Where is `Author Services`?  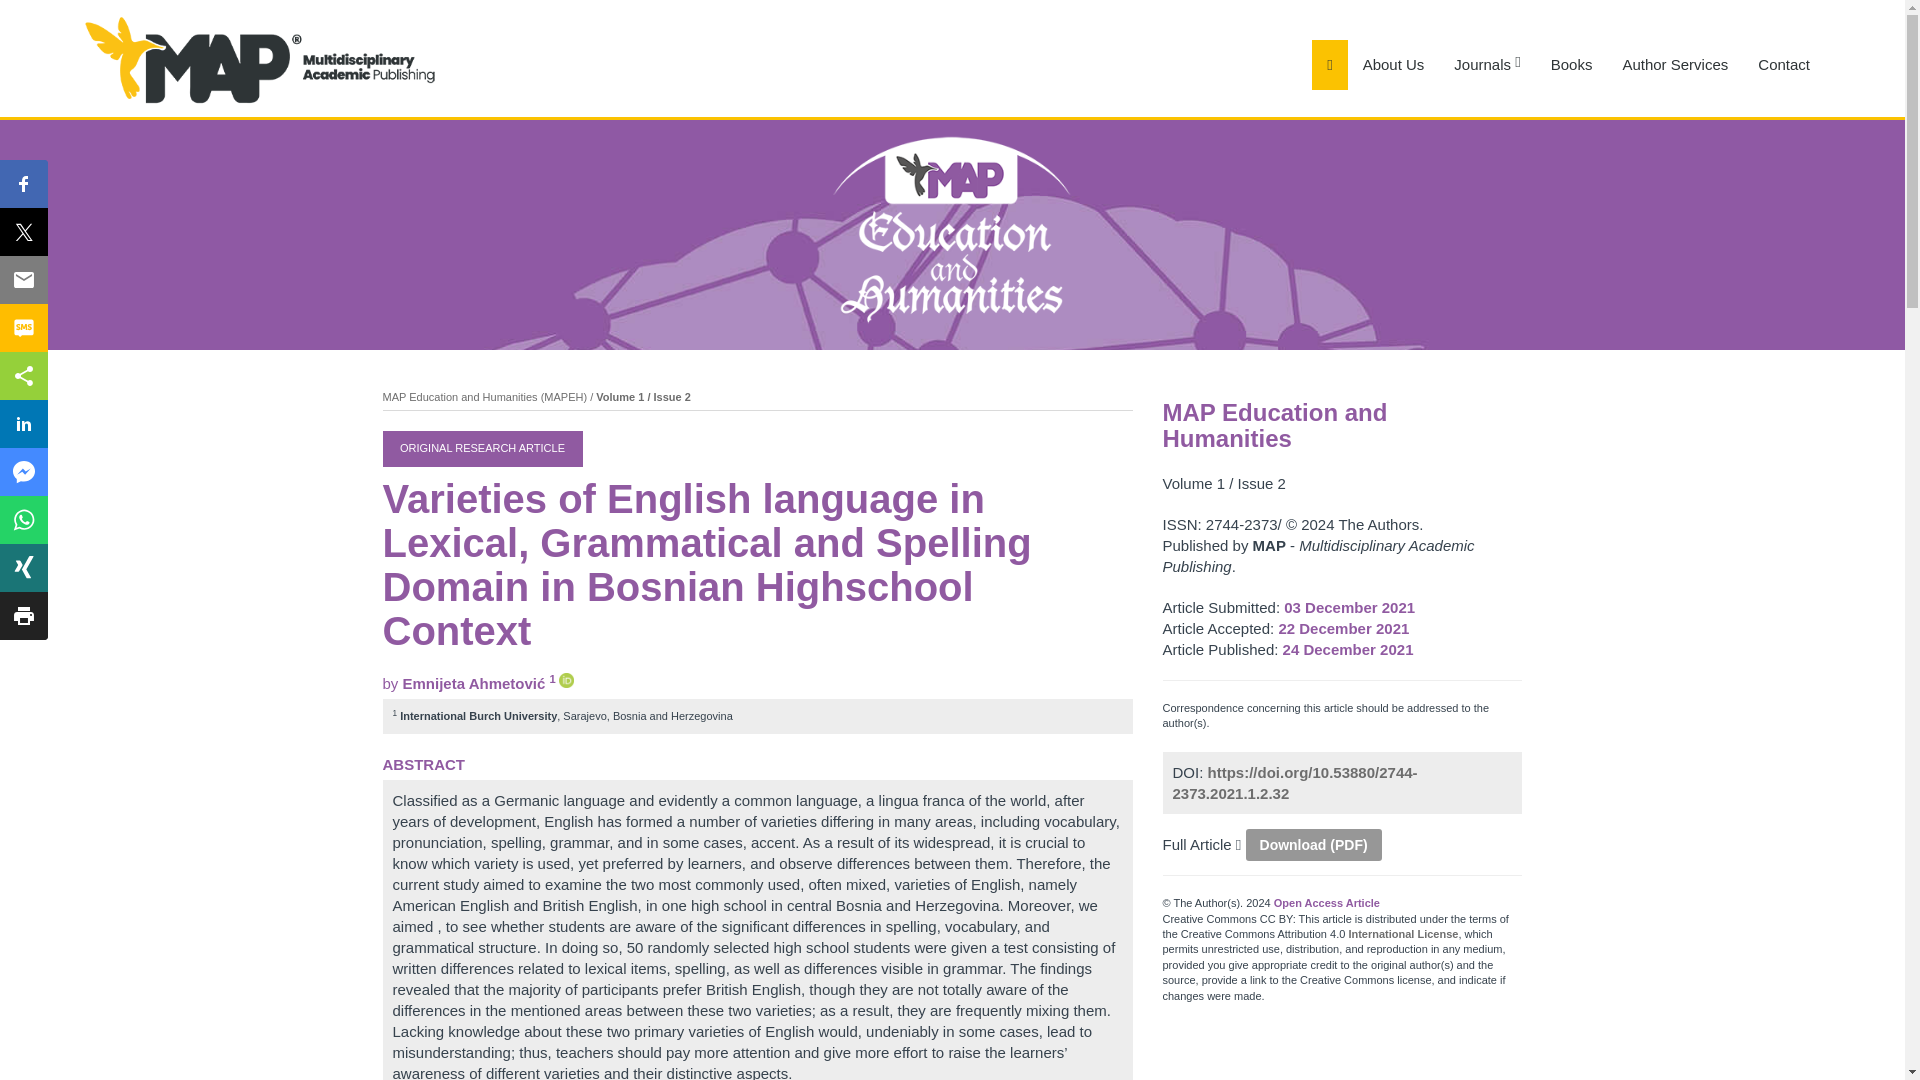
Author Services is located at coordinates (1675, 64).